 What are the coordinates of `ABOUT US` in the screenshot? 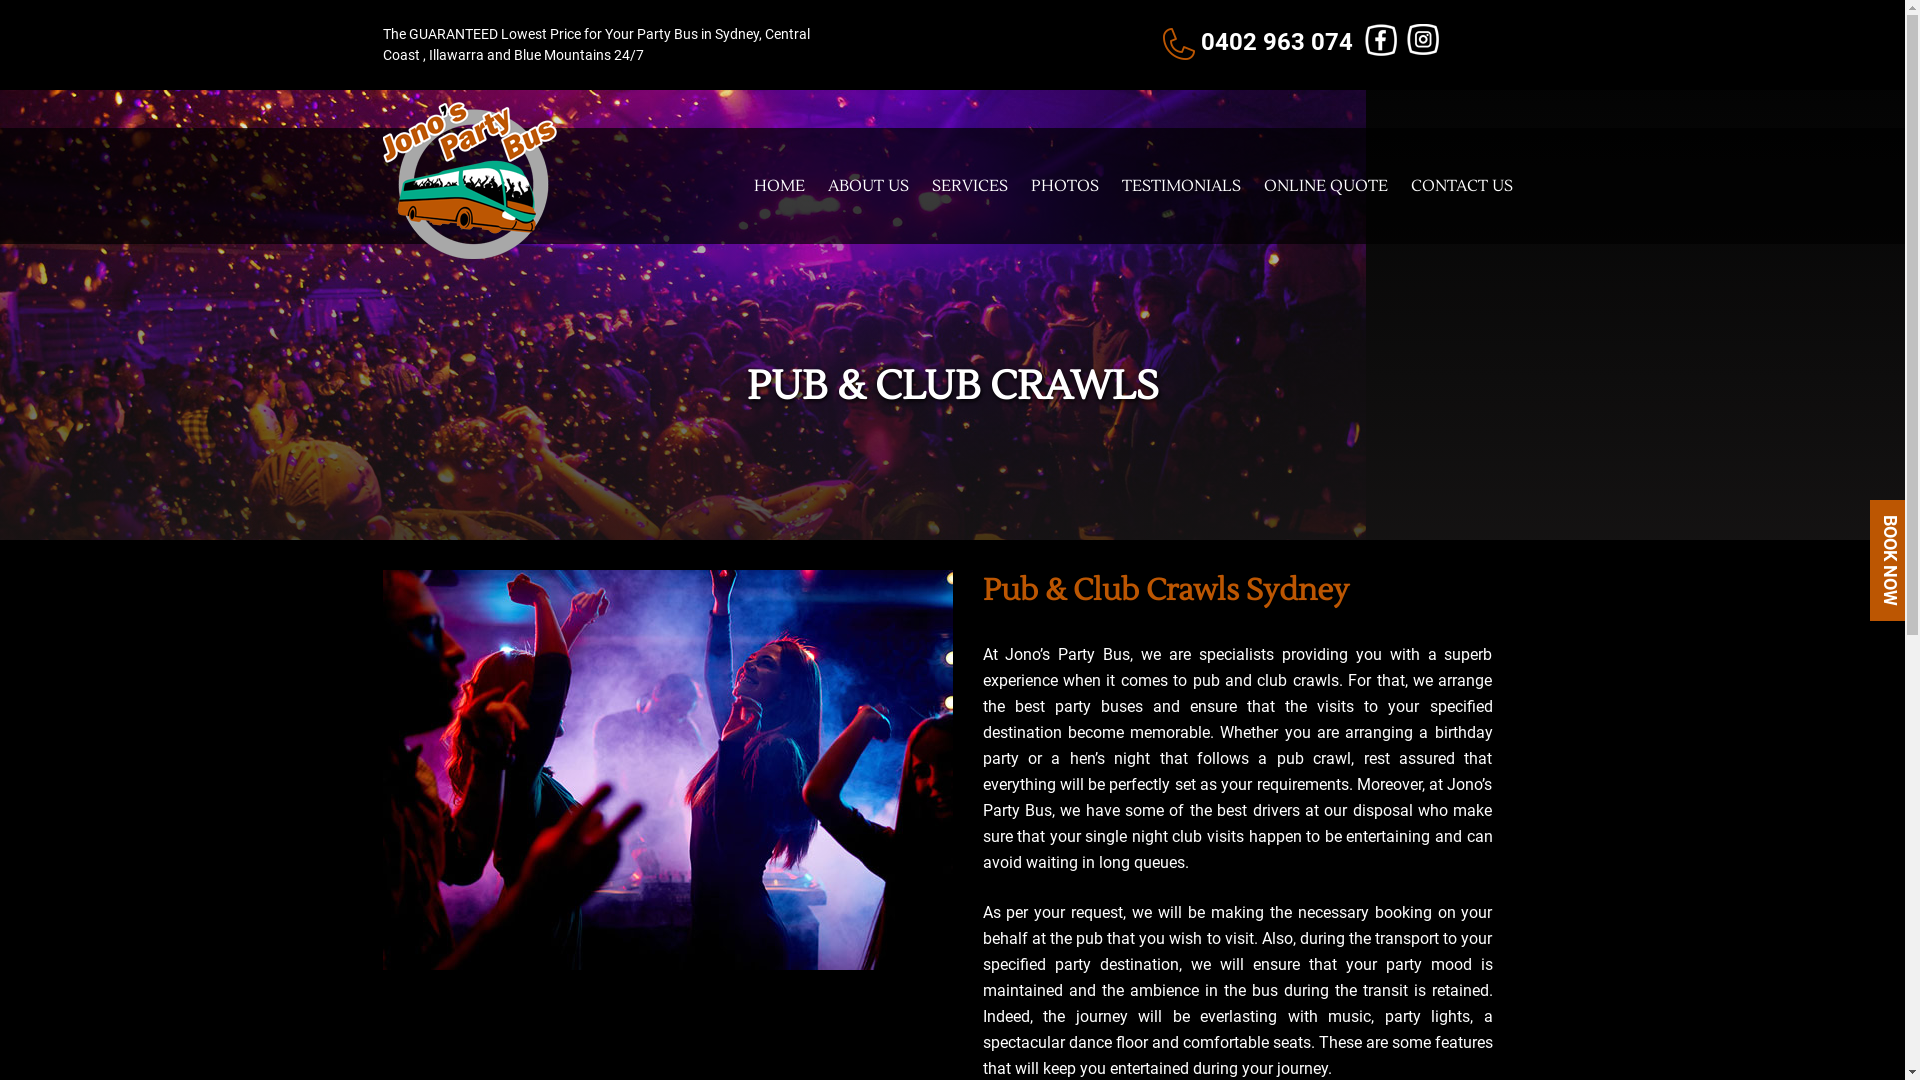 It's located at (868, 186).